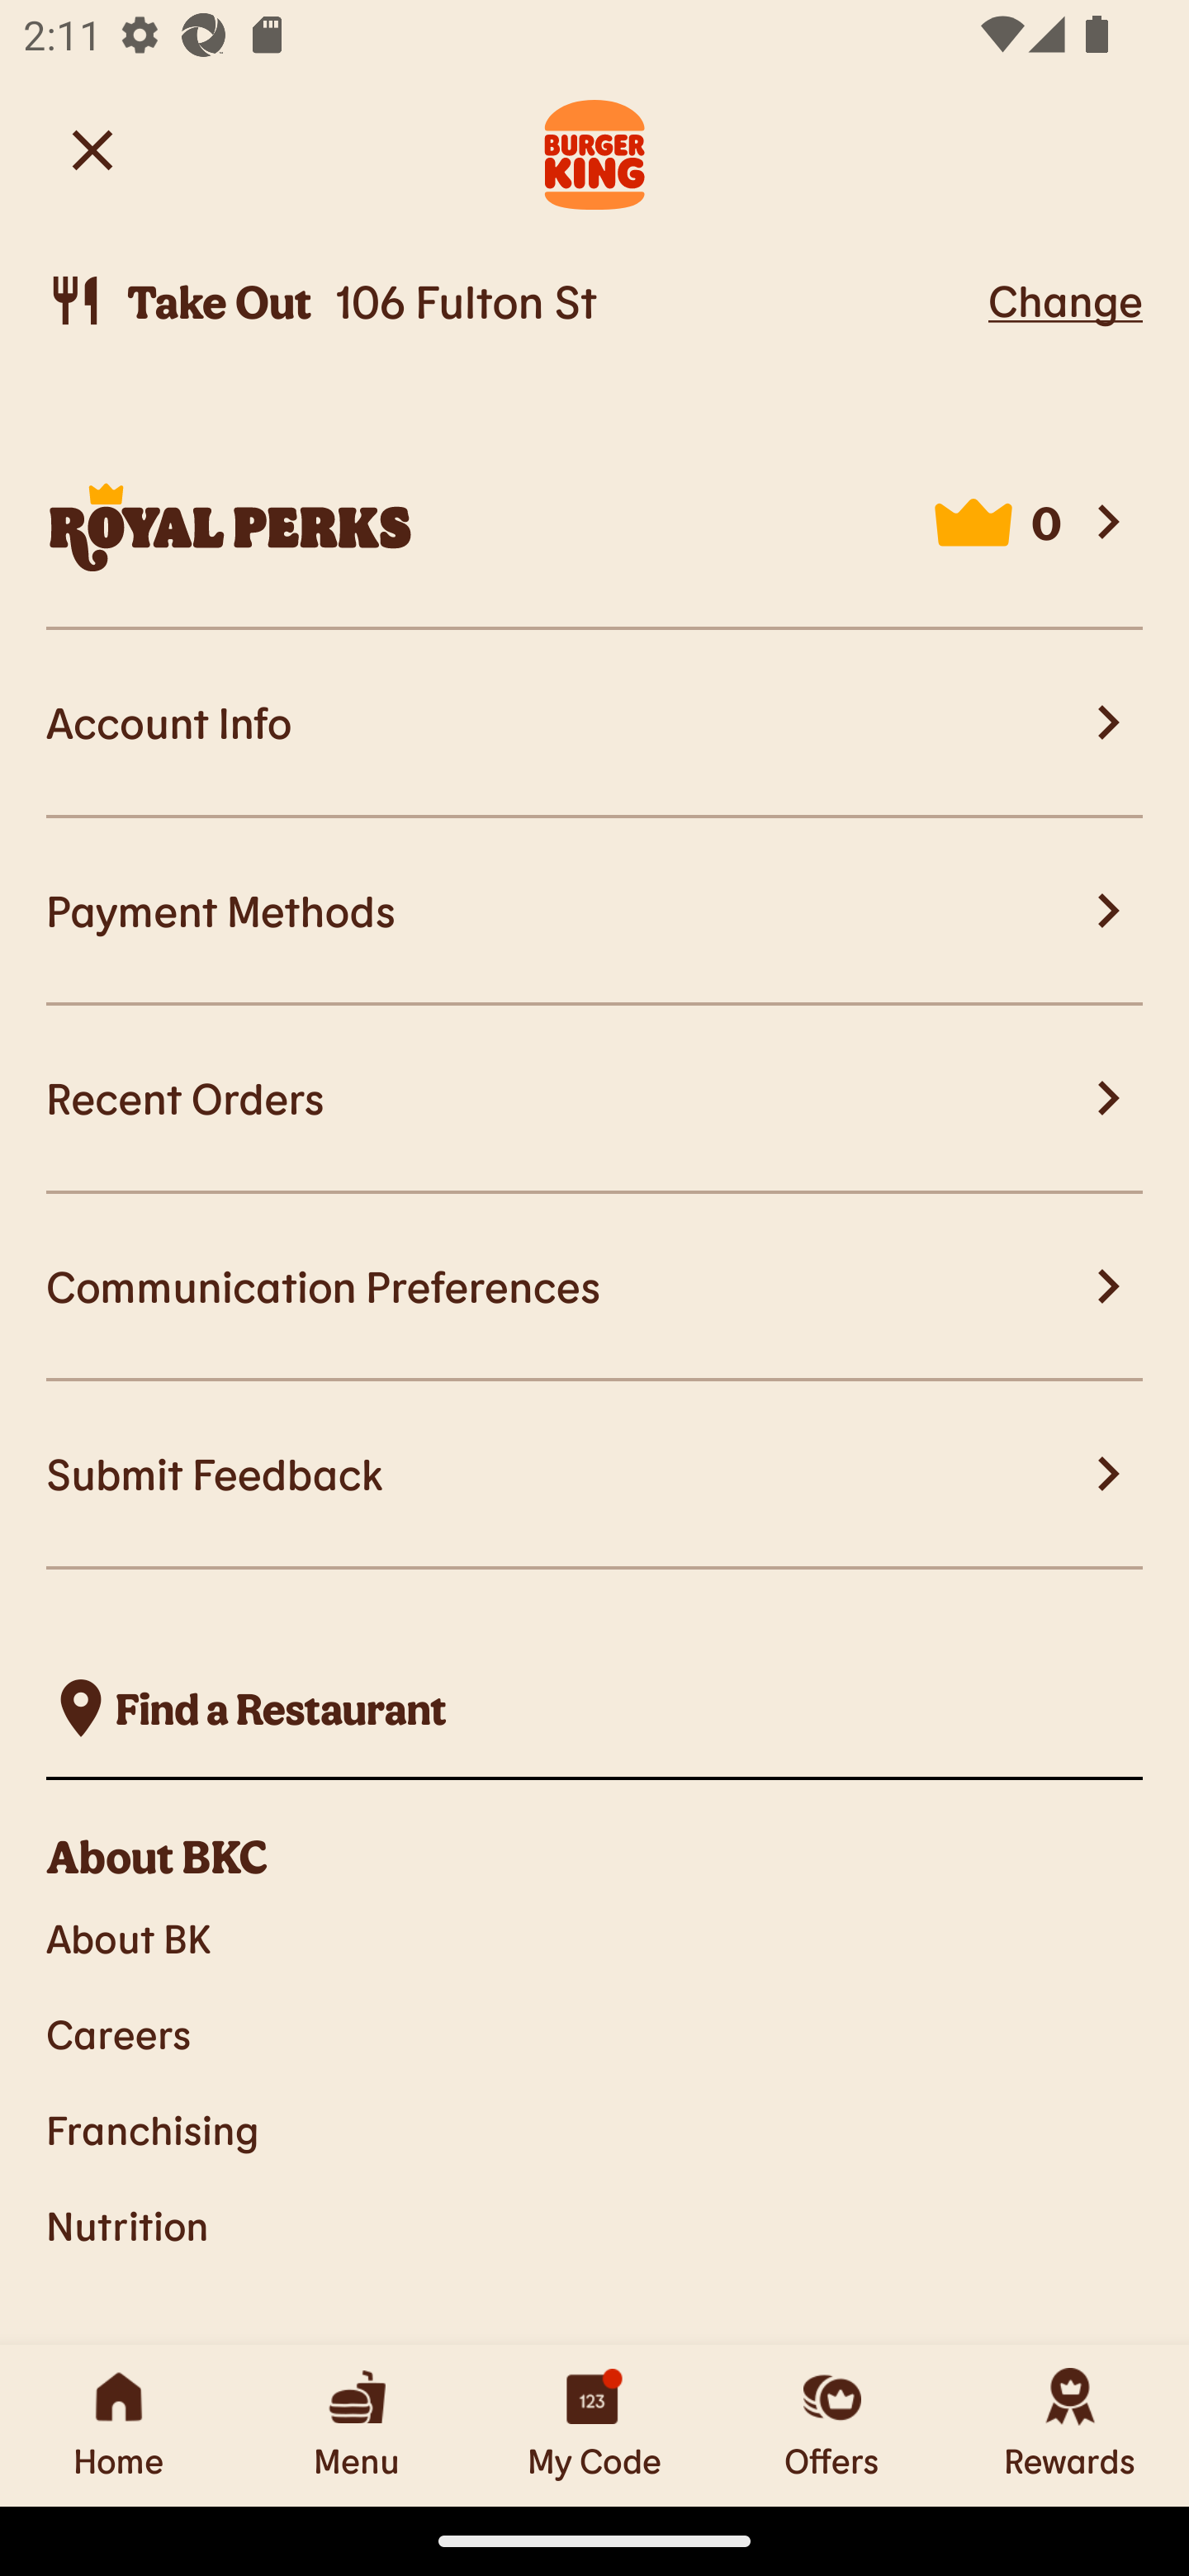  Describe the element at coordinates (594, 725) in the screenshot. I see `Account Info Account Info ` at that location.